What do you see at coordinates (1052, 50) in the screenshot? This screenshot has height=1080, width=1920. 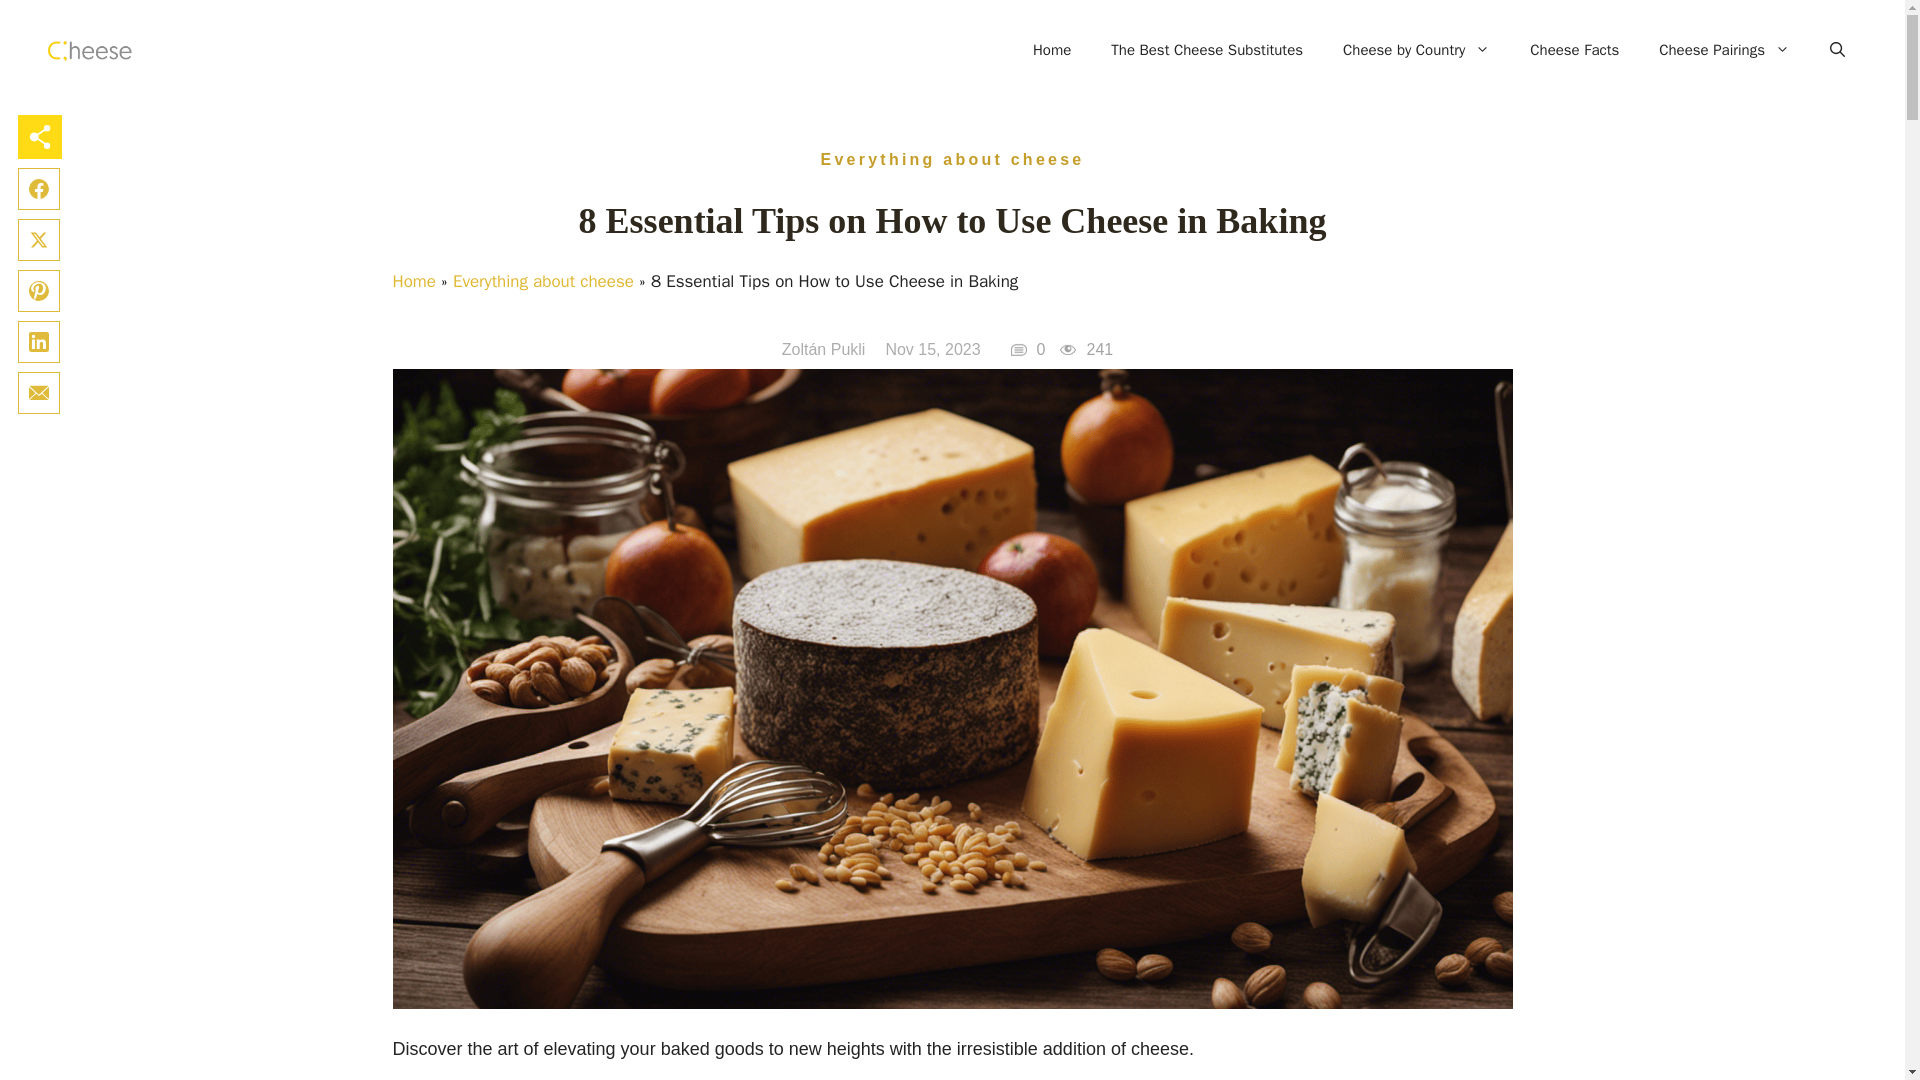 I see `Home` at bounding box center [1052, 50].